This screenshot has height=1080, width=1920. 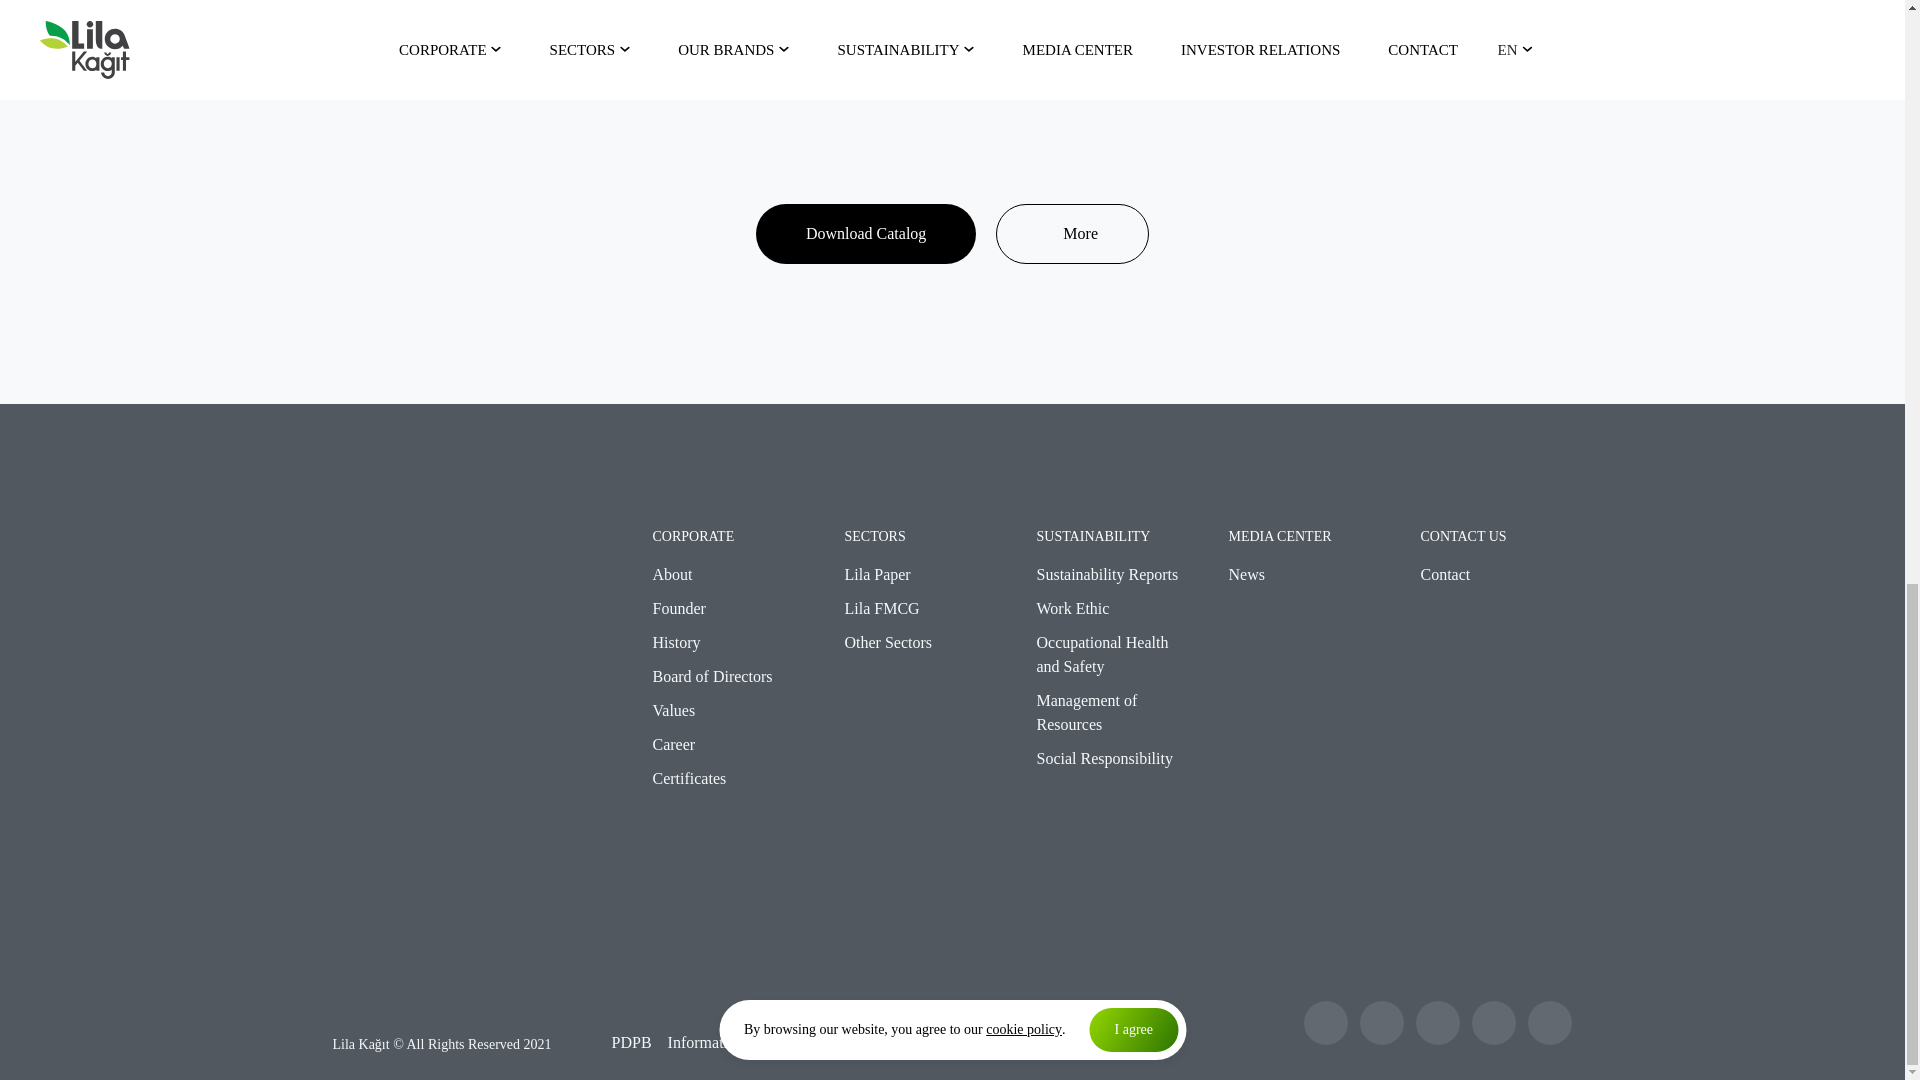 I want to click on YouTube video player, so click(x=685, y=56).